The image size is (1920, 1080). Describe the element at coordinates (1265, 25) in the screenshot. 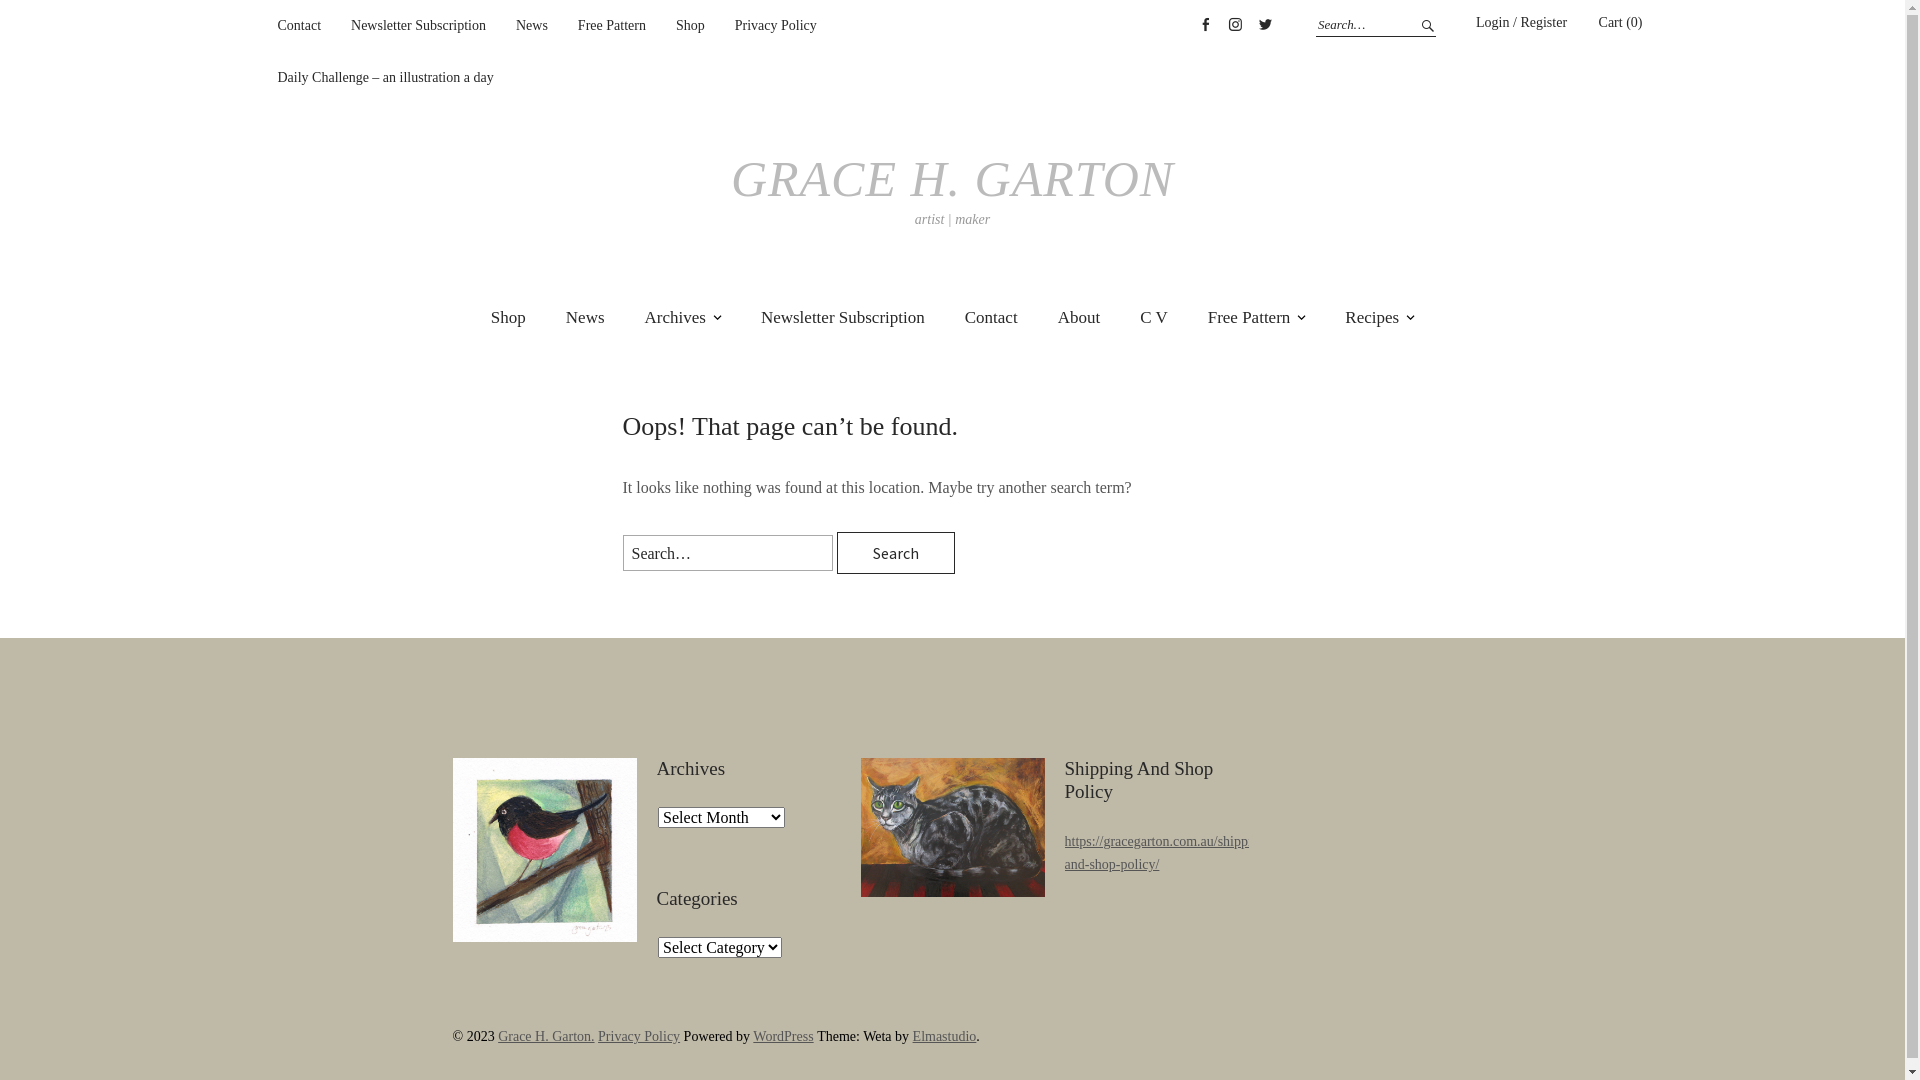

I see `X` at that location.